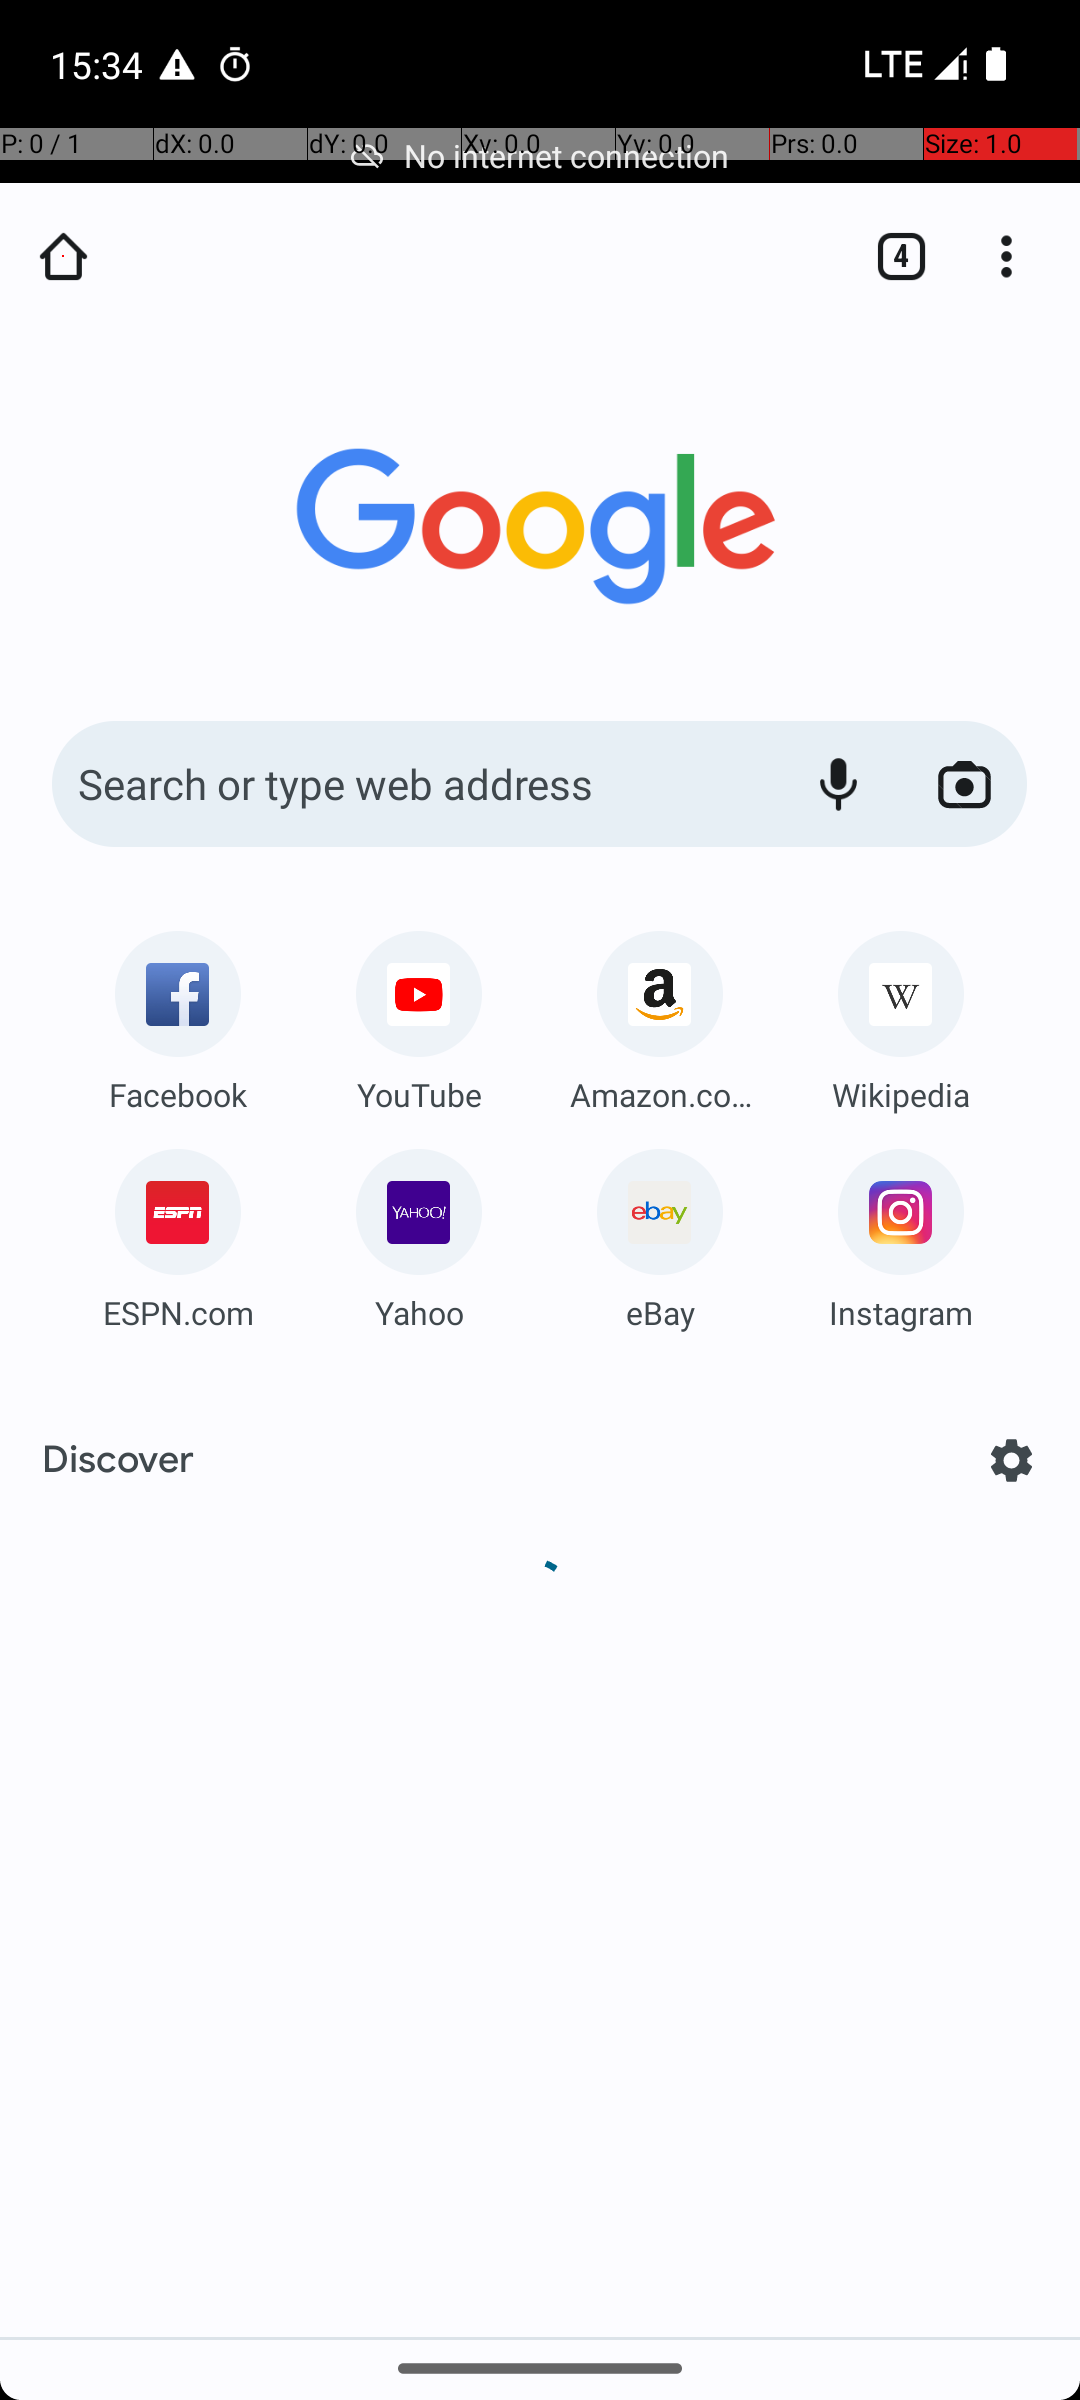  Describe the element at coordinates (410, 784) in the screenshot. I see `Search or type web address` at that location.